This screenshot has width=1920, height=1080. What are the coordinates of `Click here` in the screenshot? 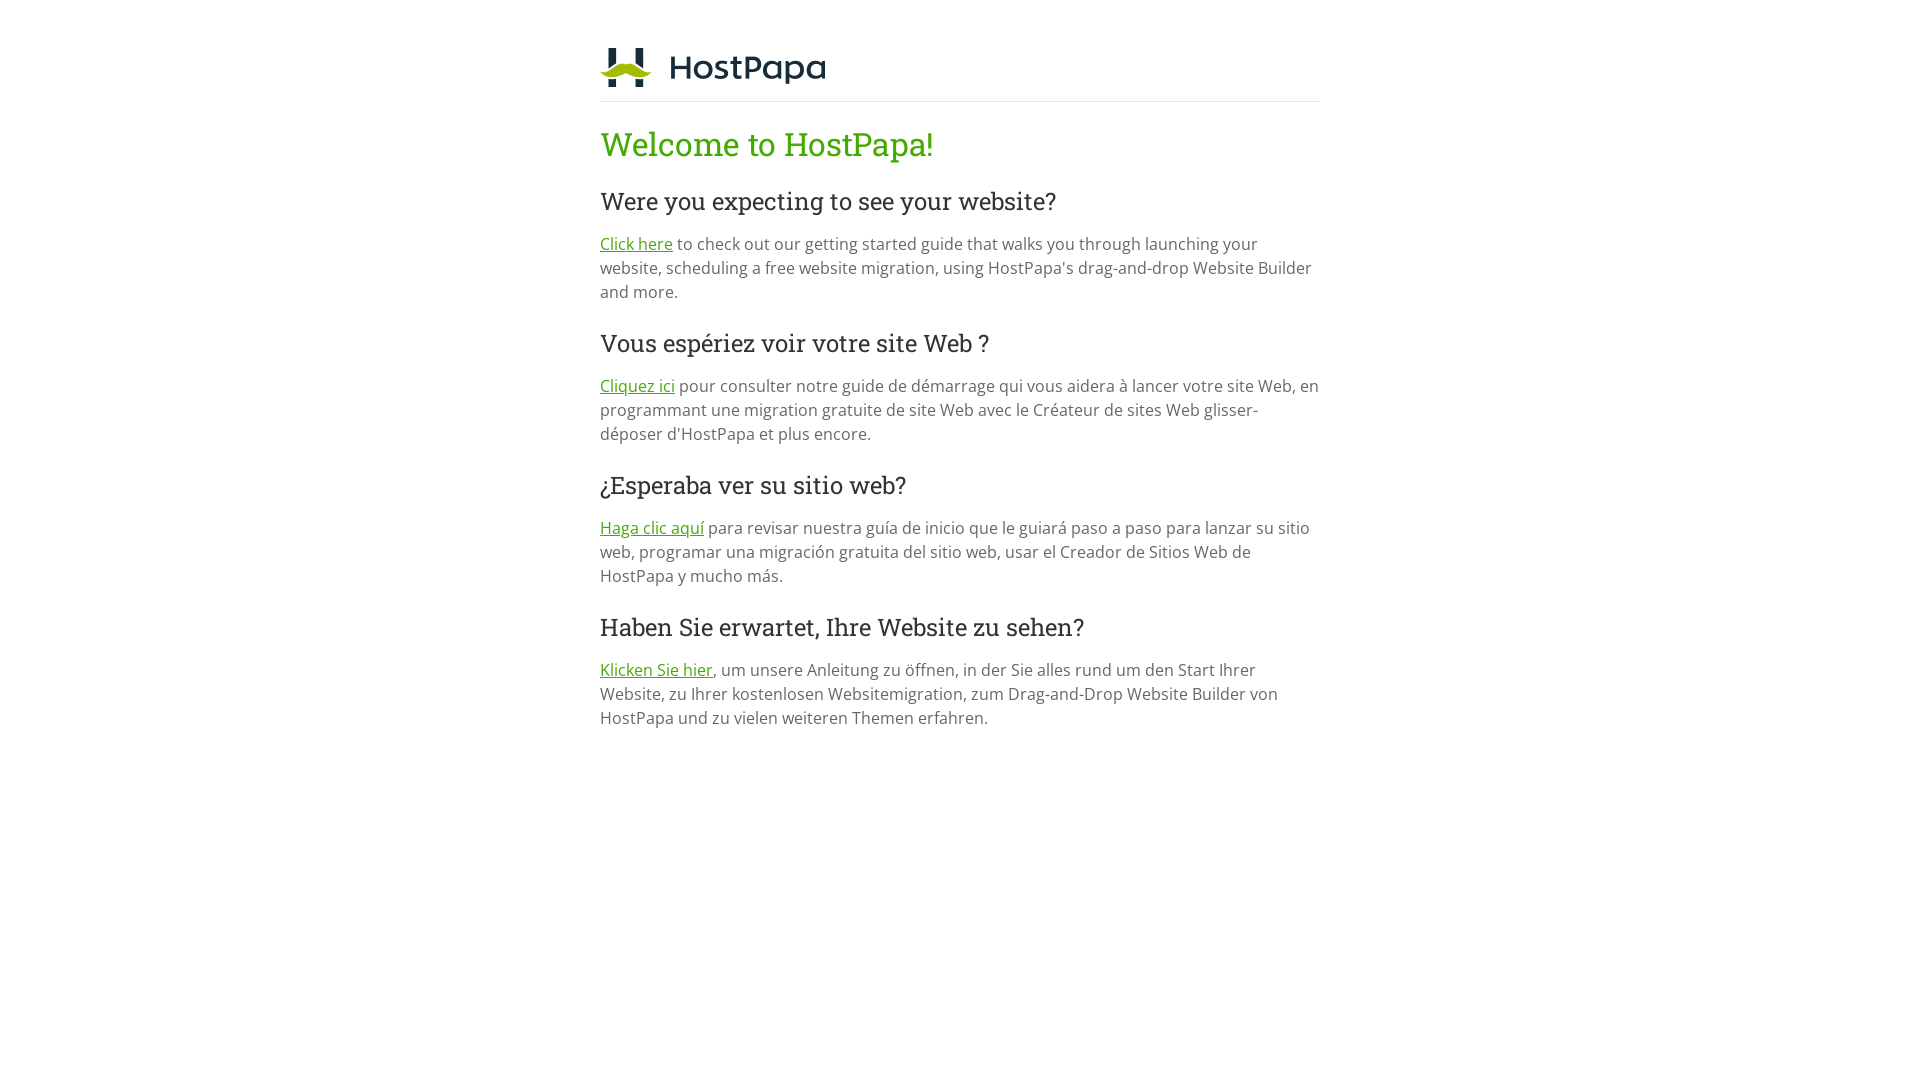 It's located at (636, 244).